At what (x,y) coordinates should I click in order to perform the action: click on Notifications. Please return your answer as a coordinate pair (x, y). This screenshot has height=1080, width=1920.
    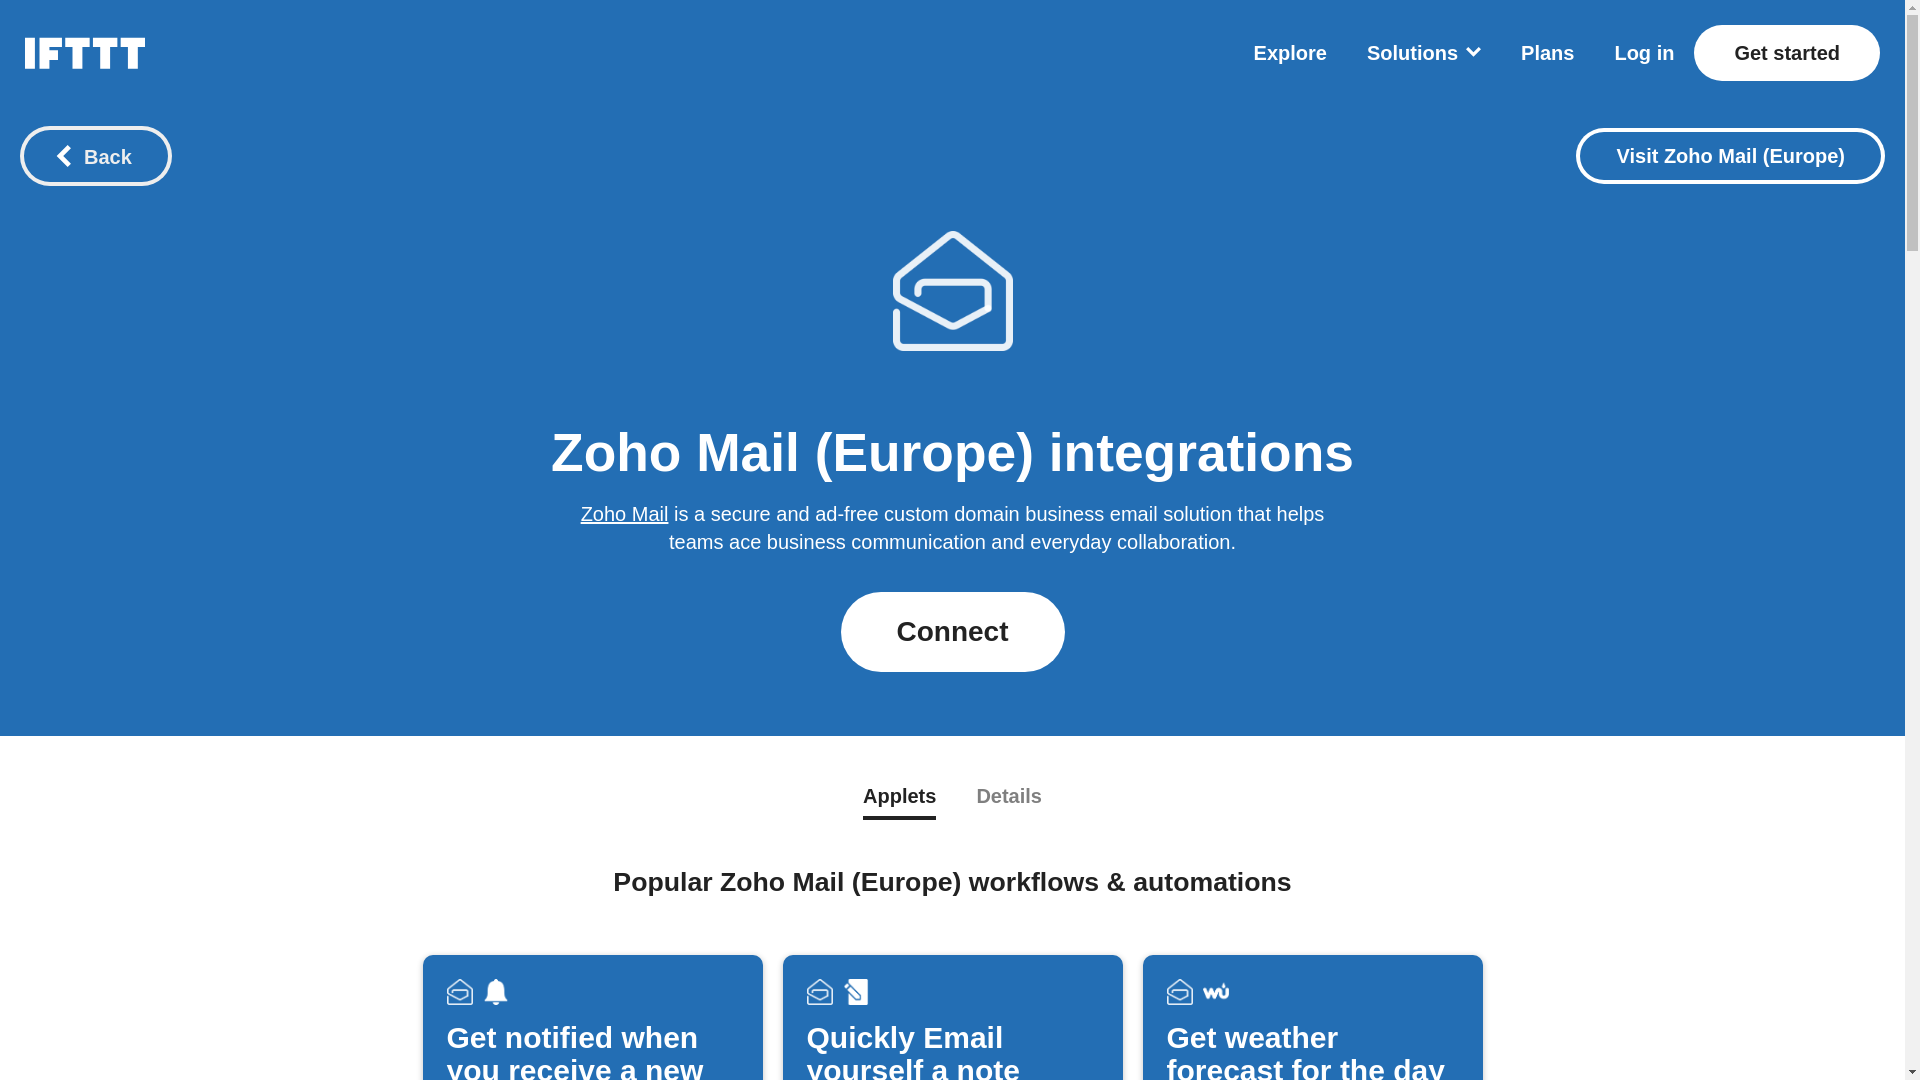
    Looking at the image, I should click on (494, 992).